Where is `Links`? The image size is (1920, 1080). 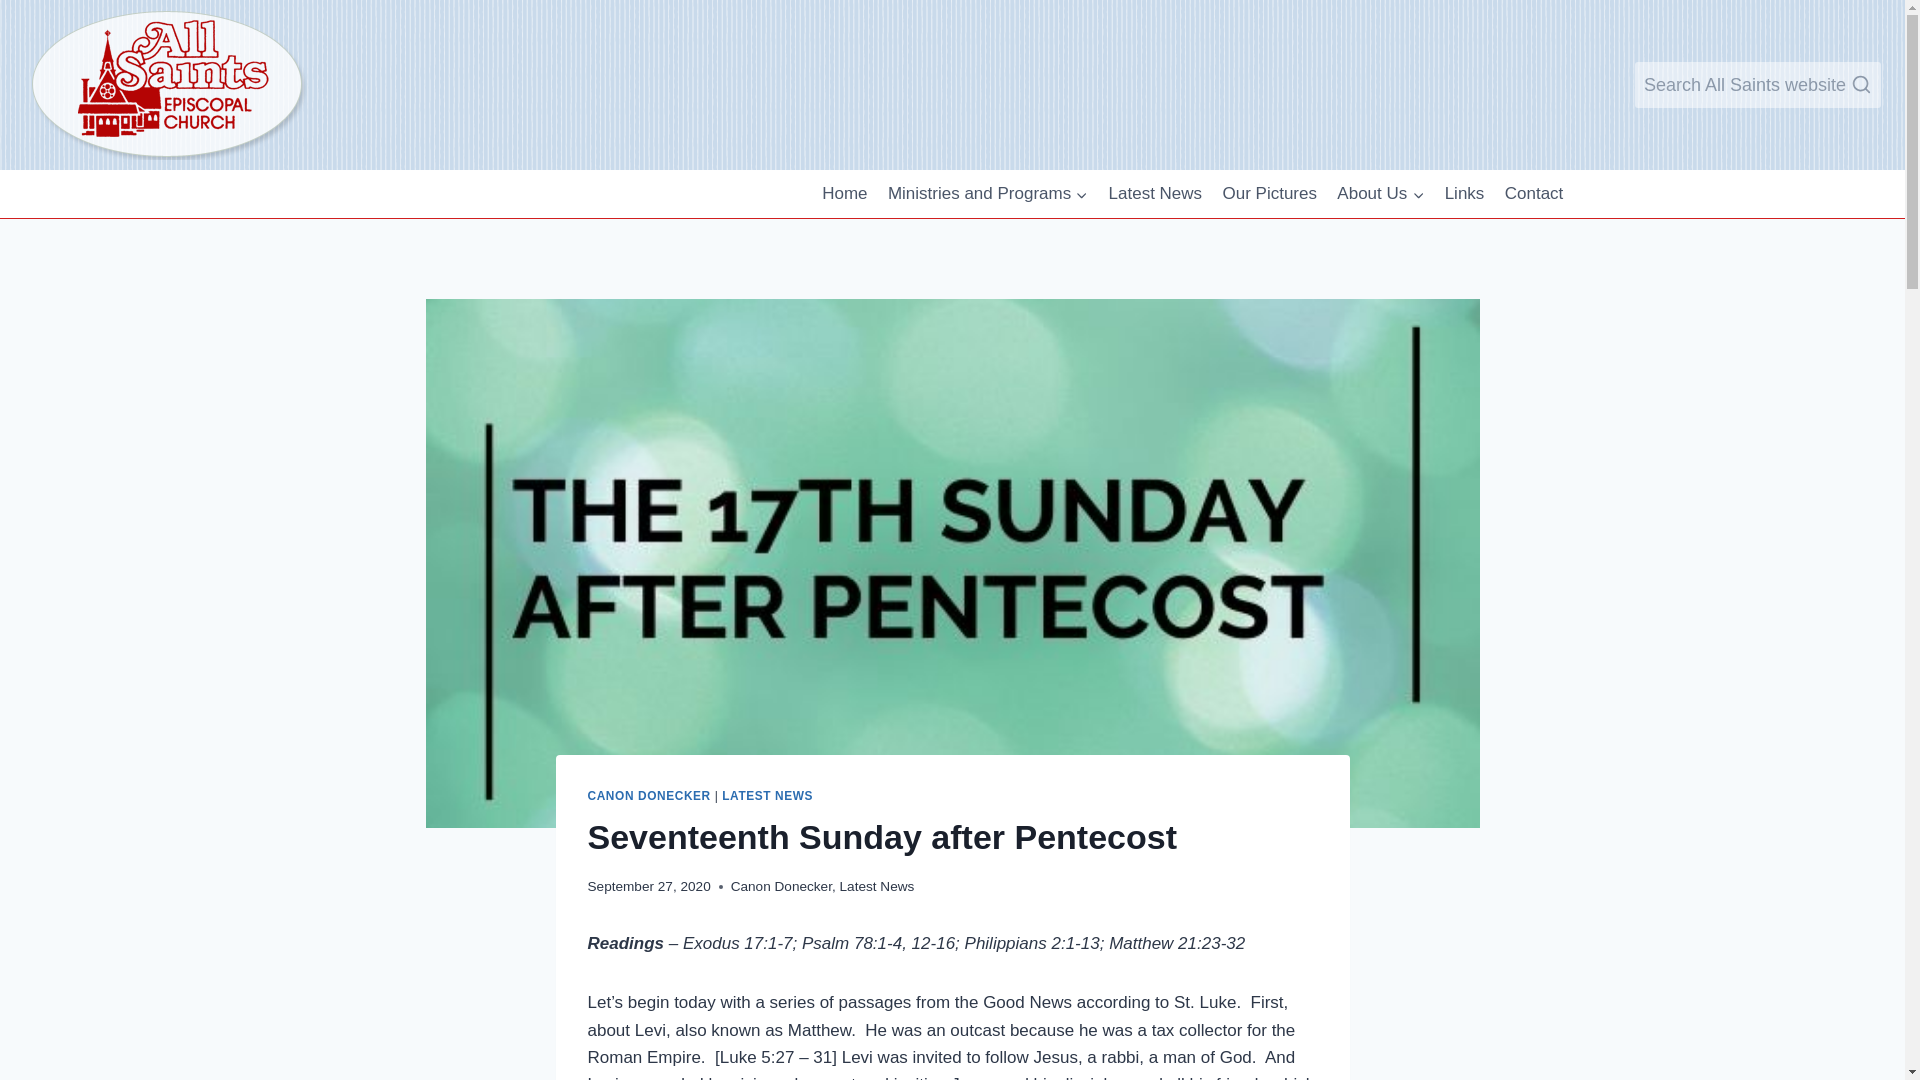
Links is located at coordinates (1464, 194).